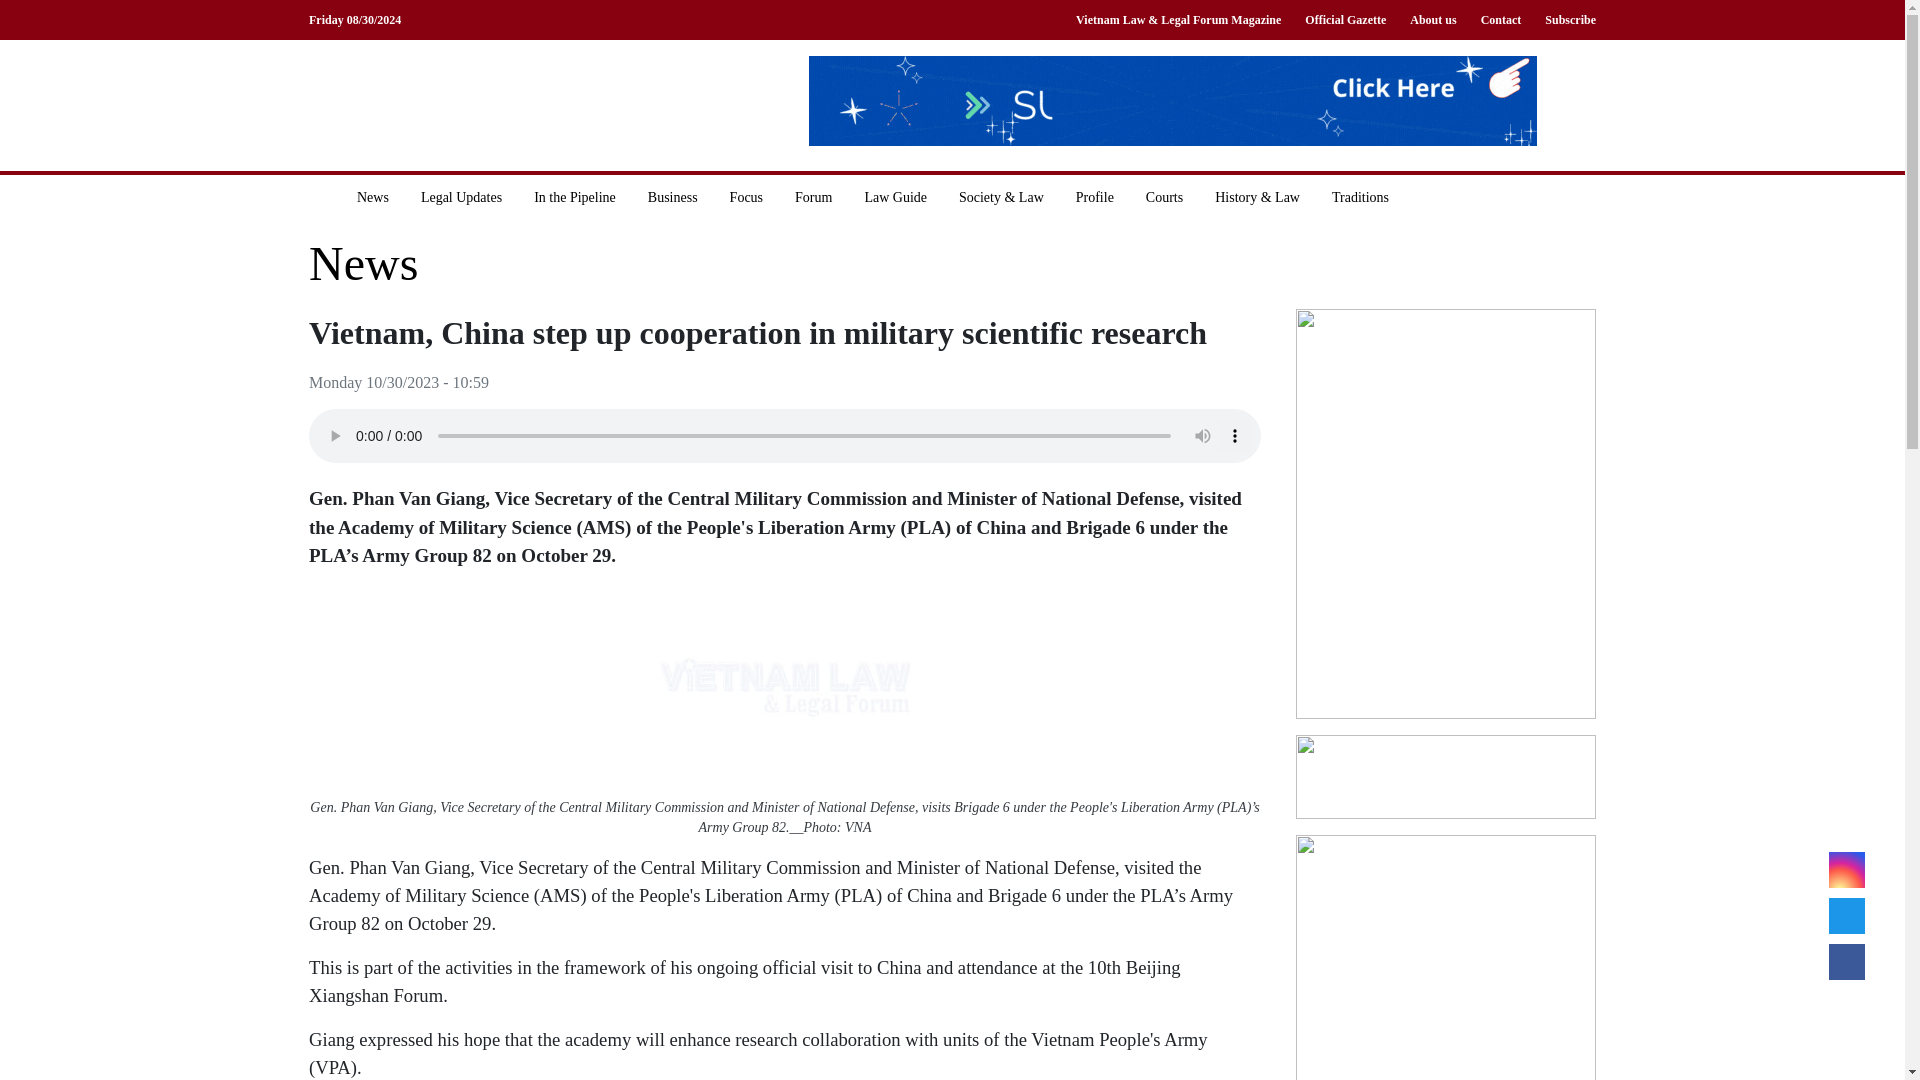  I want to click on Focus, so click(746, 197).